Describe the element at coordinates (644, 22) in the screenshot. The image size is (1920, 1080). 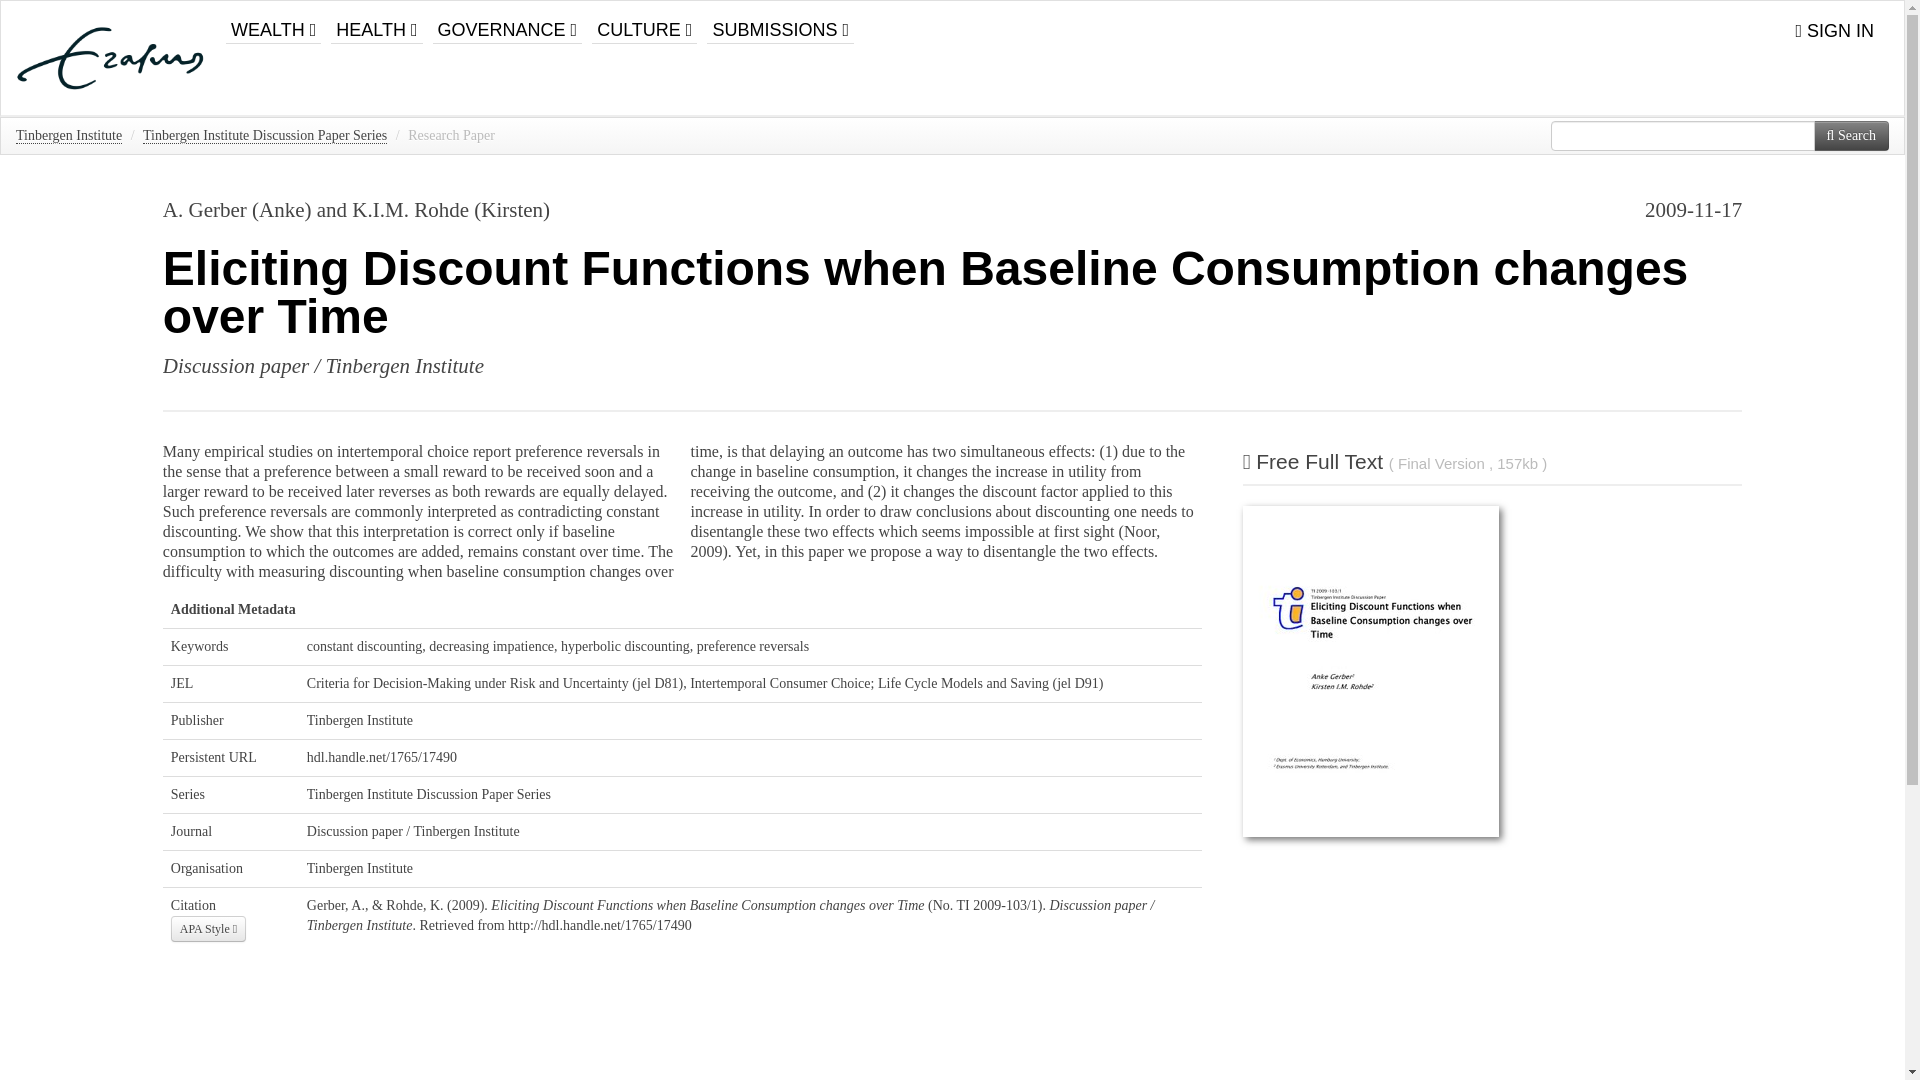
I see `CULTURE` at that location.